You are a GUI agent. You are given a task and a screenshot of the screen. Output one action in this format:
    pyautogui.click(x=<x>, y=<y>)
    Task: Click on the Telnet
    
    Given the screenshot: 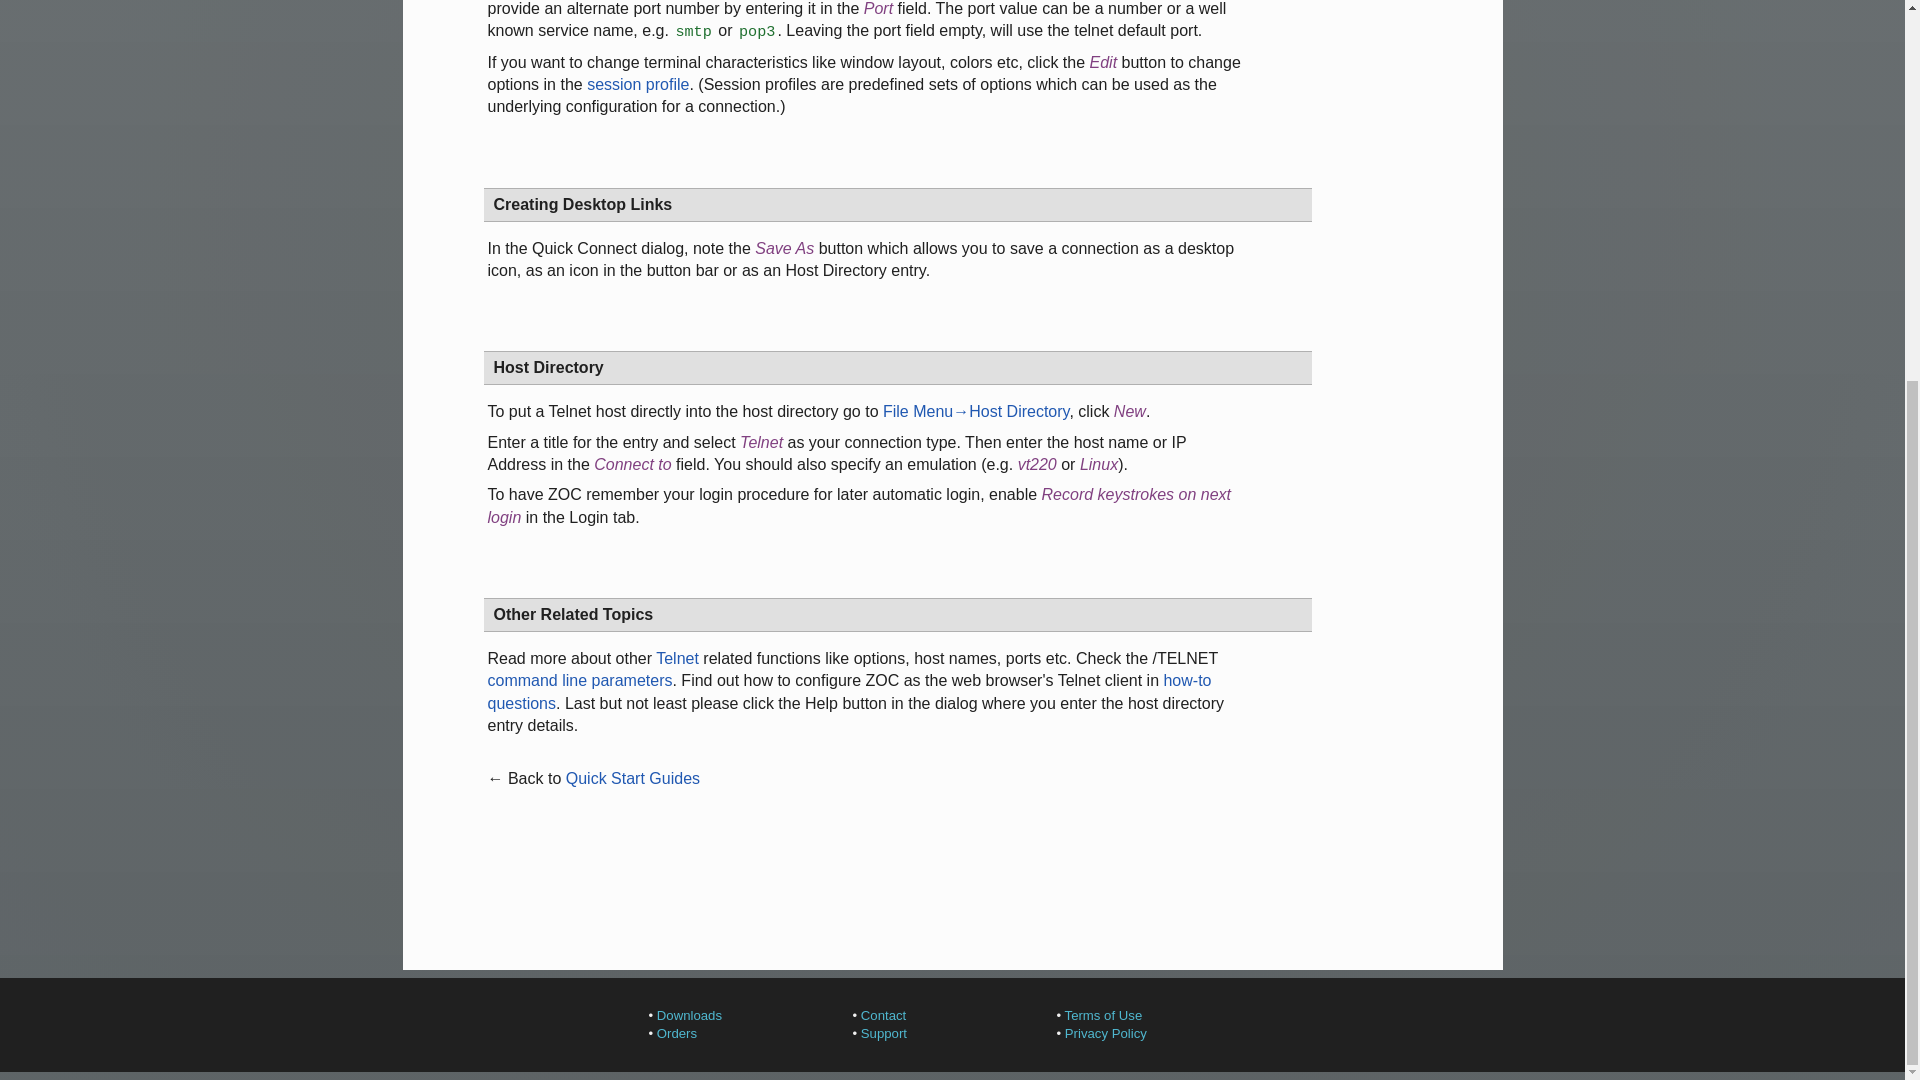 What is the action you would take?
    pyautogui.click(x=677, y=658)
    